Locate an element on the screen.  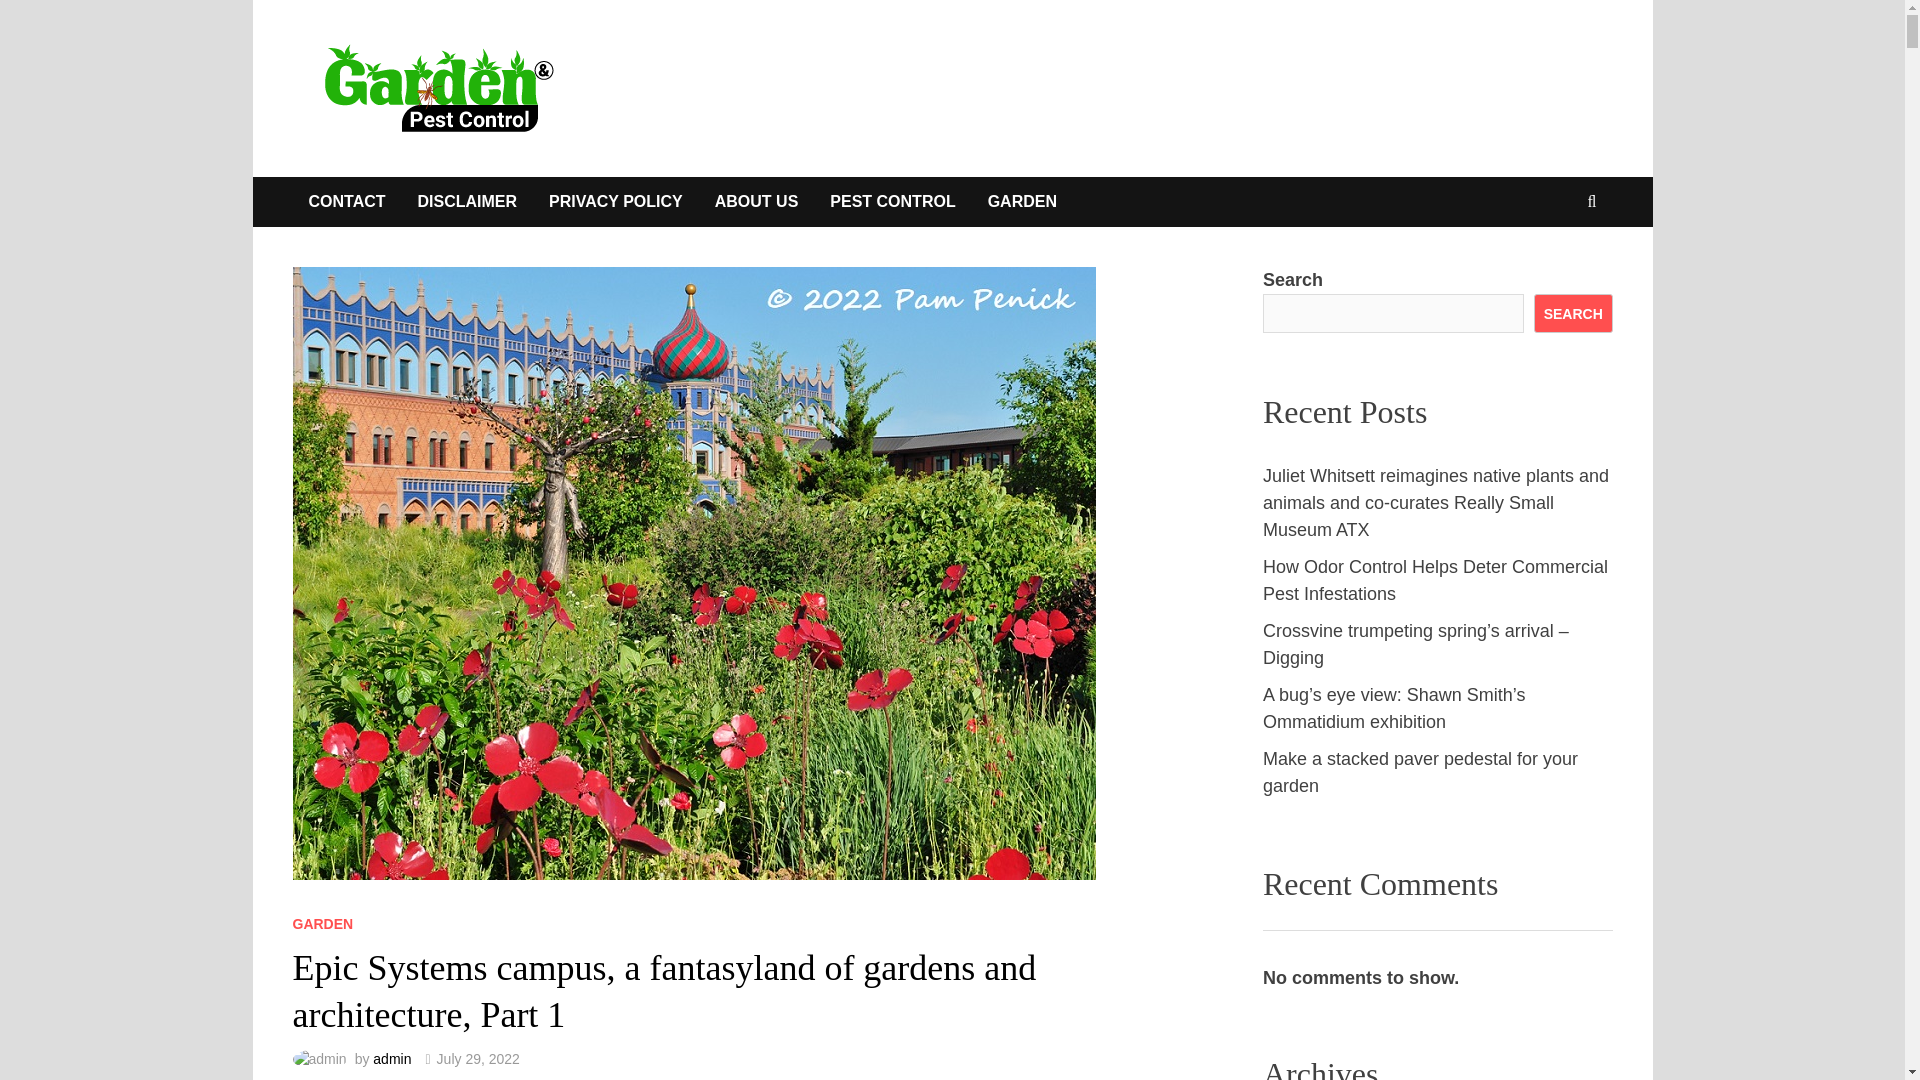
GARDEN is located at coordinates (322, 924).